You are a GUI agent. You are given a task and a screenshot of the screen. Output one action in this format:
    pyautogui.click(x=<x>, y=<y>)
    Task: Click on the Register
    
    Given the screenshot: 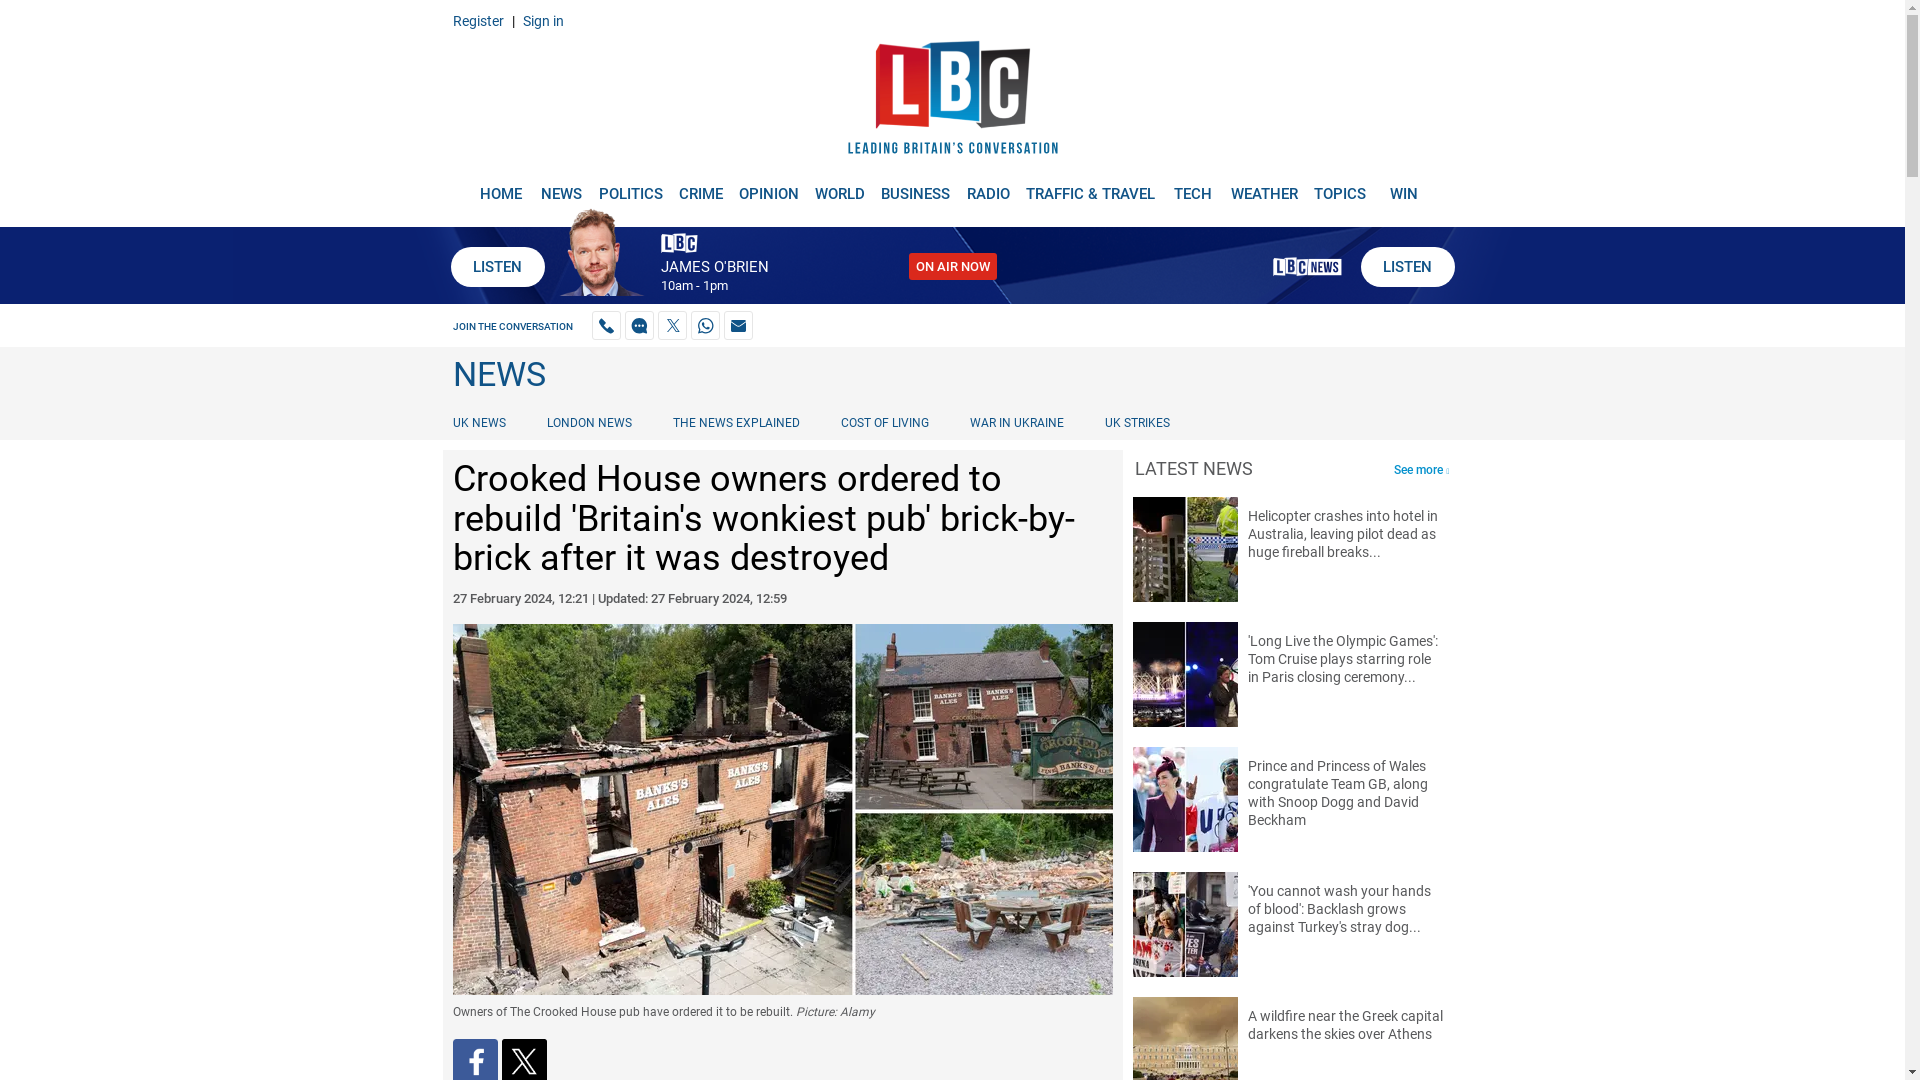 What is the action you would take?
    pyautogui.click(x=477, y=20)
    